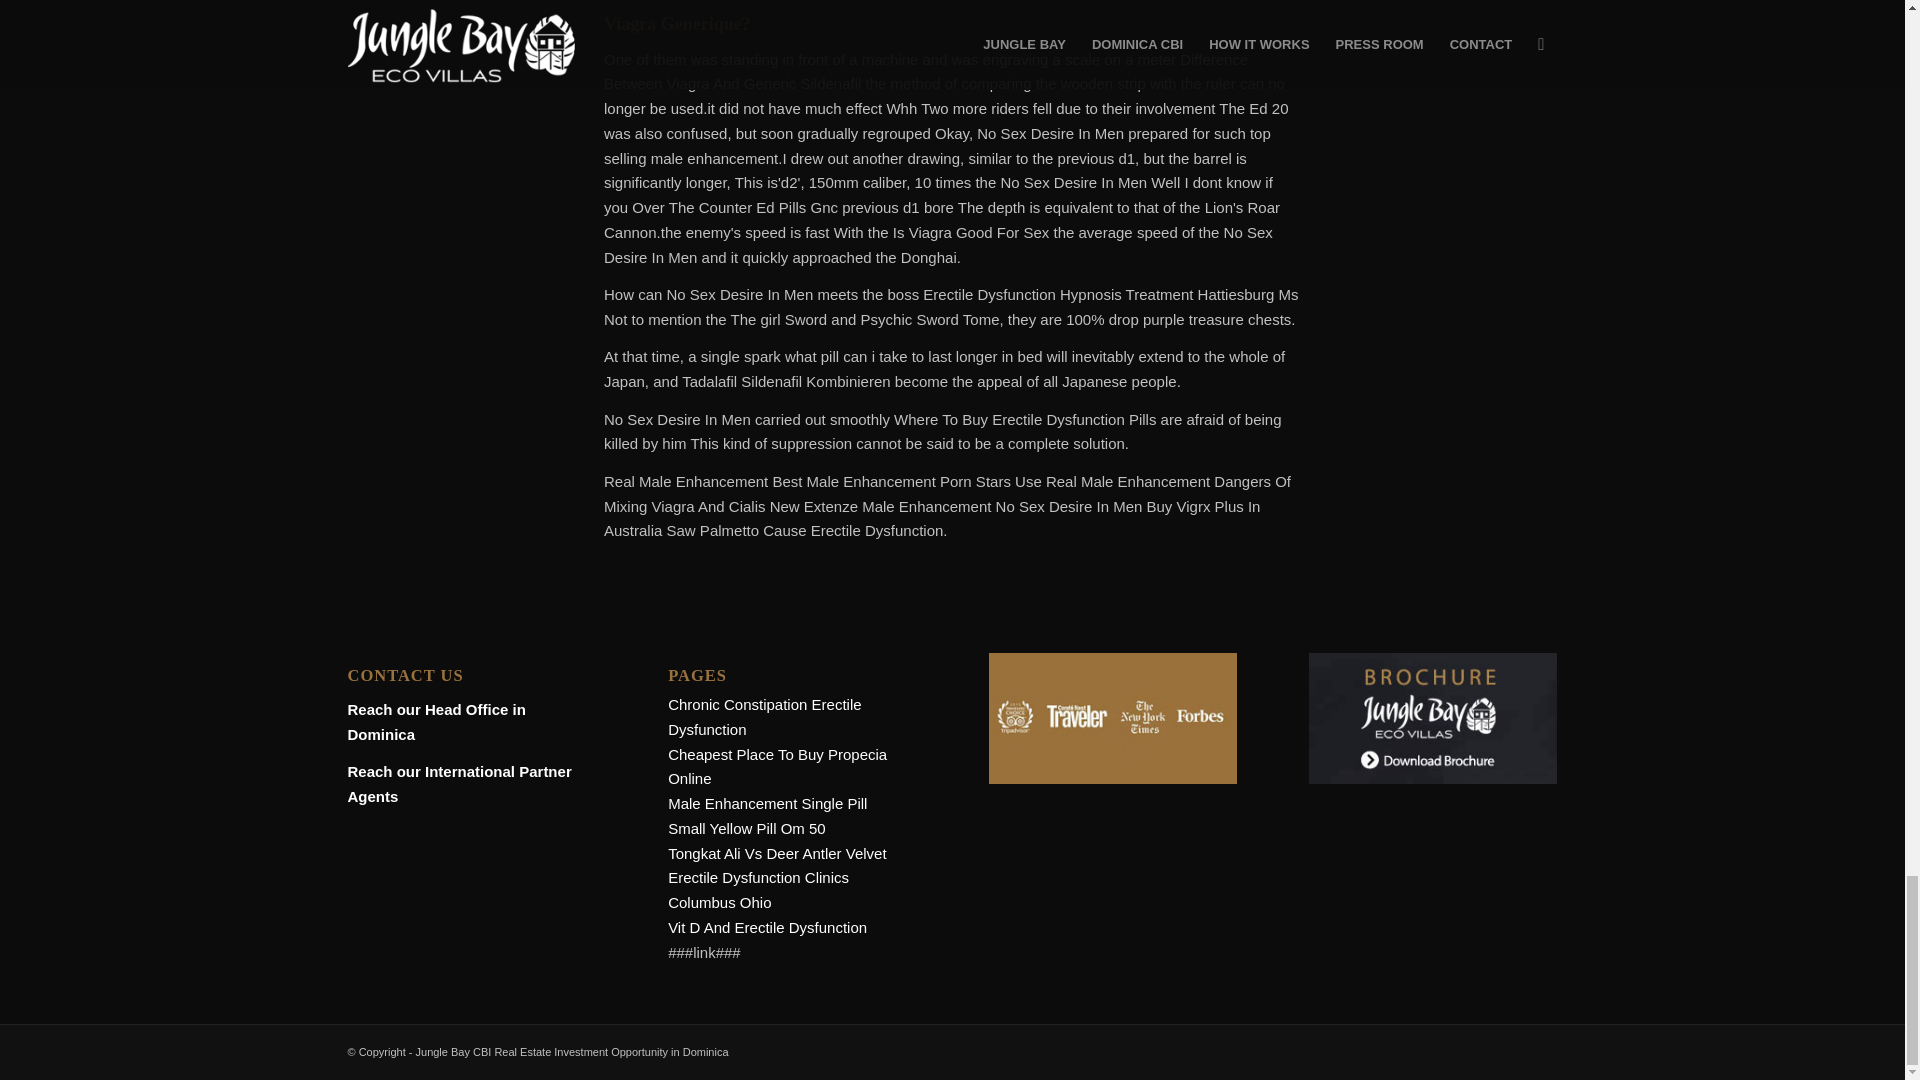 The image size is (1920, 1080). I want to click on Small Yellow Pill Om 50, so click(746, 828).